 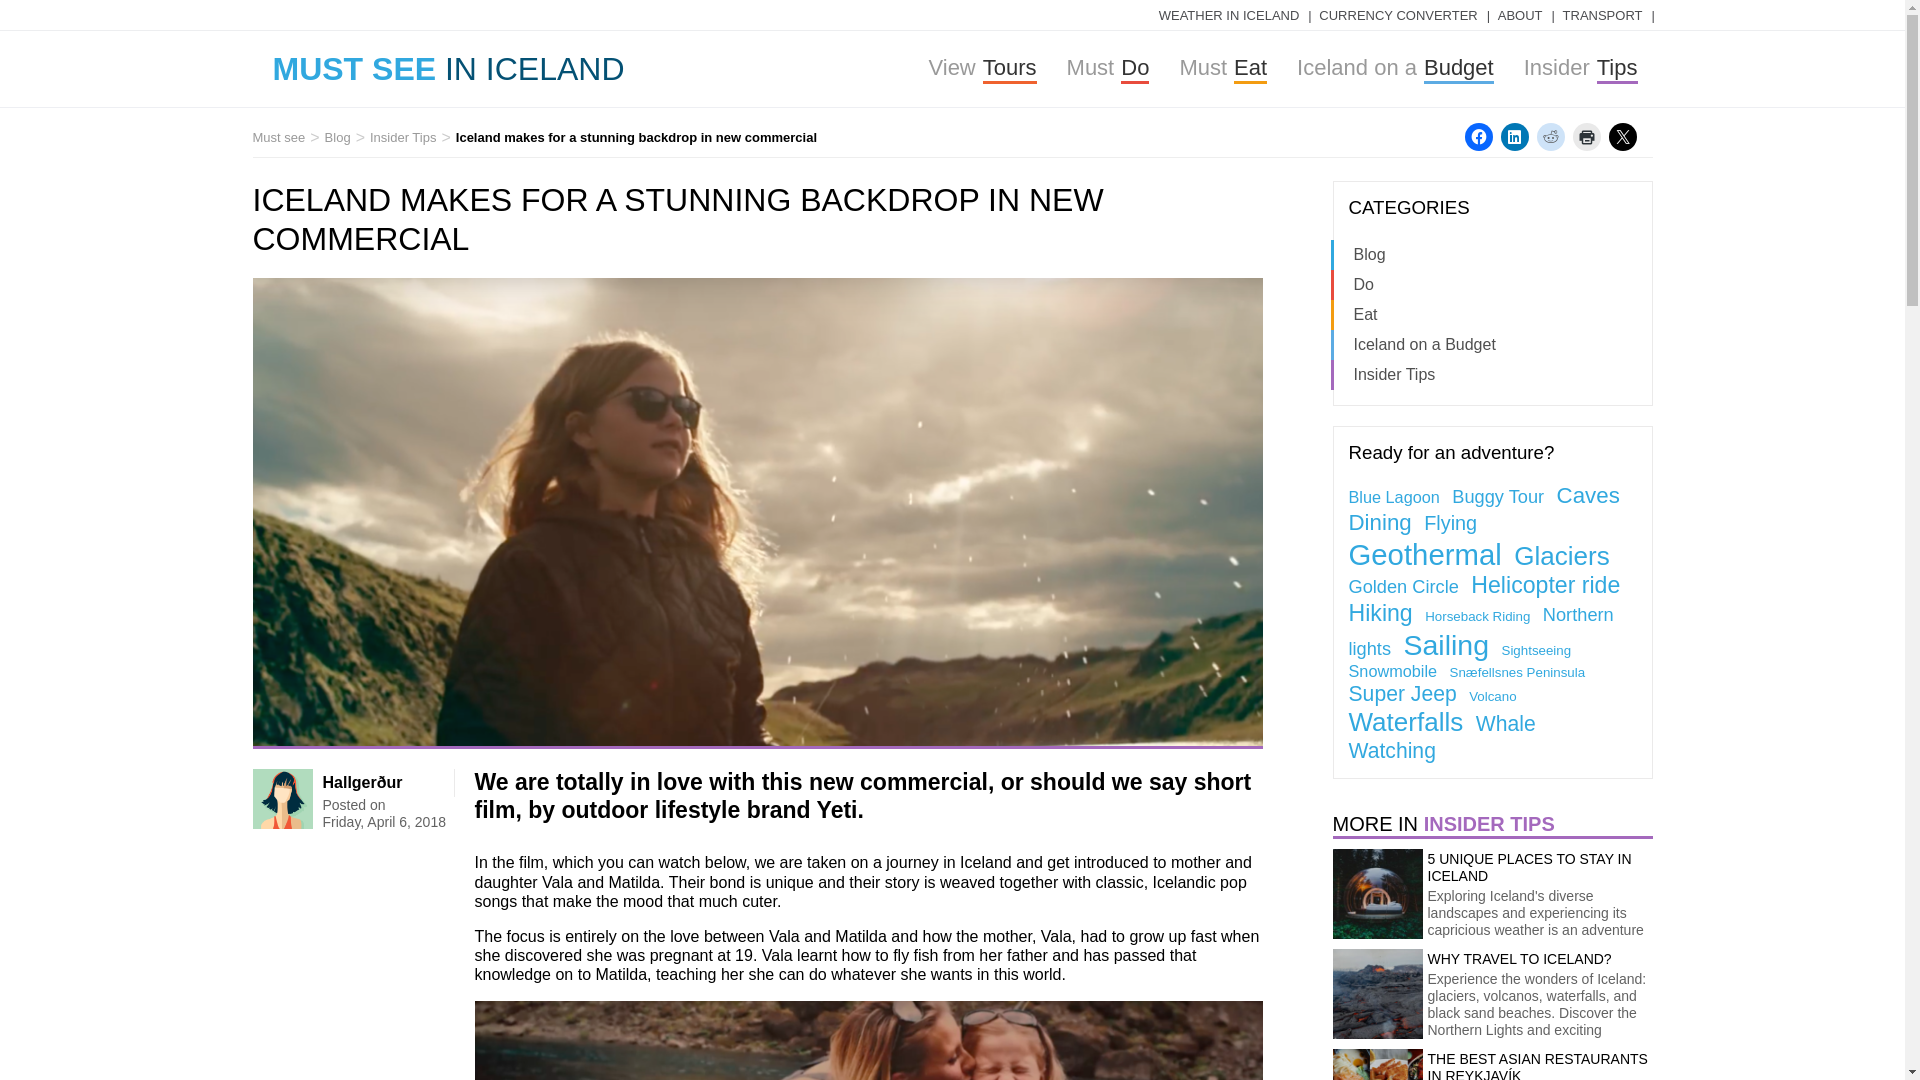 What do you see at coordinates (1228, 16) in the screenshot?
I see `WEATHER IN ICELAND` at bounding box center [1228, 16].